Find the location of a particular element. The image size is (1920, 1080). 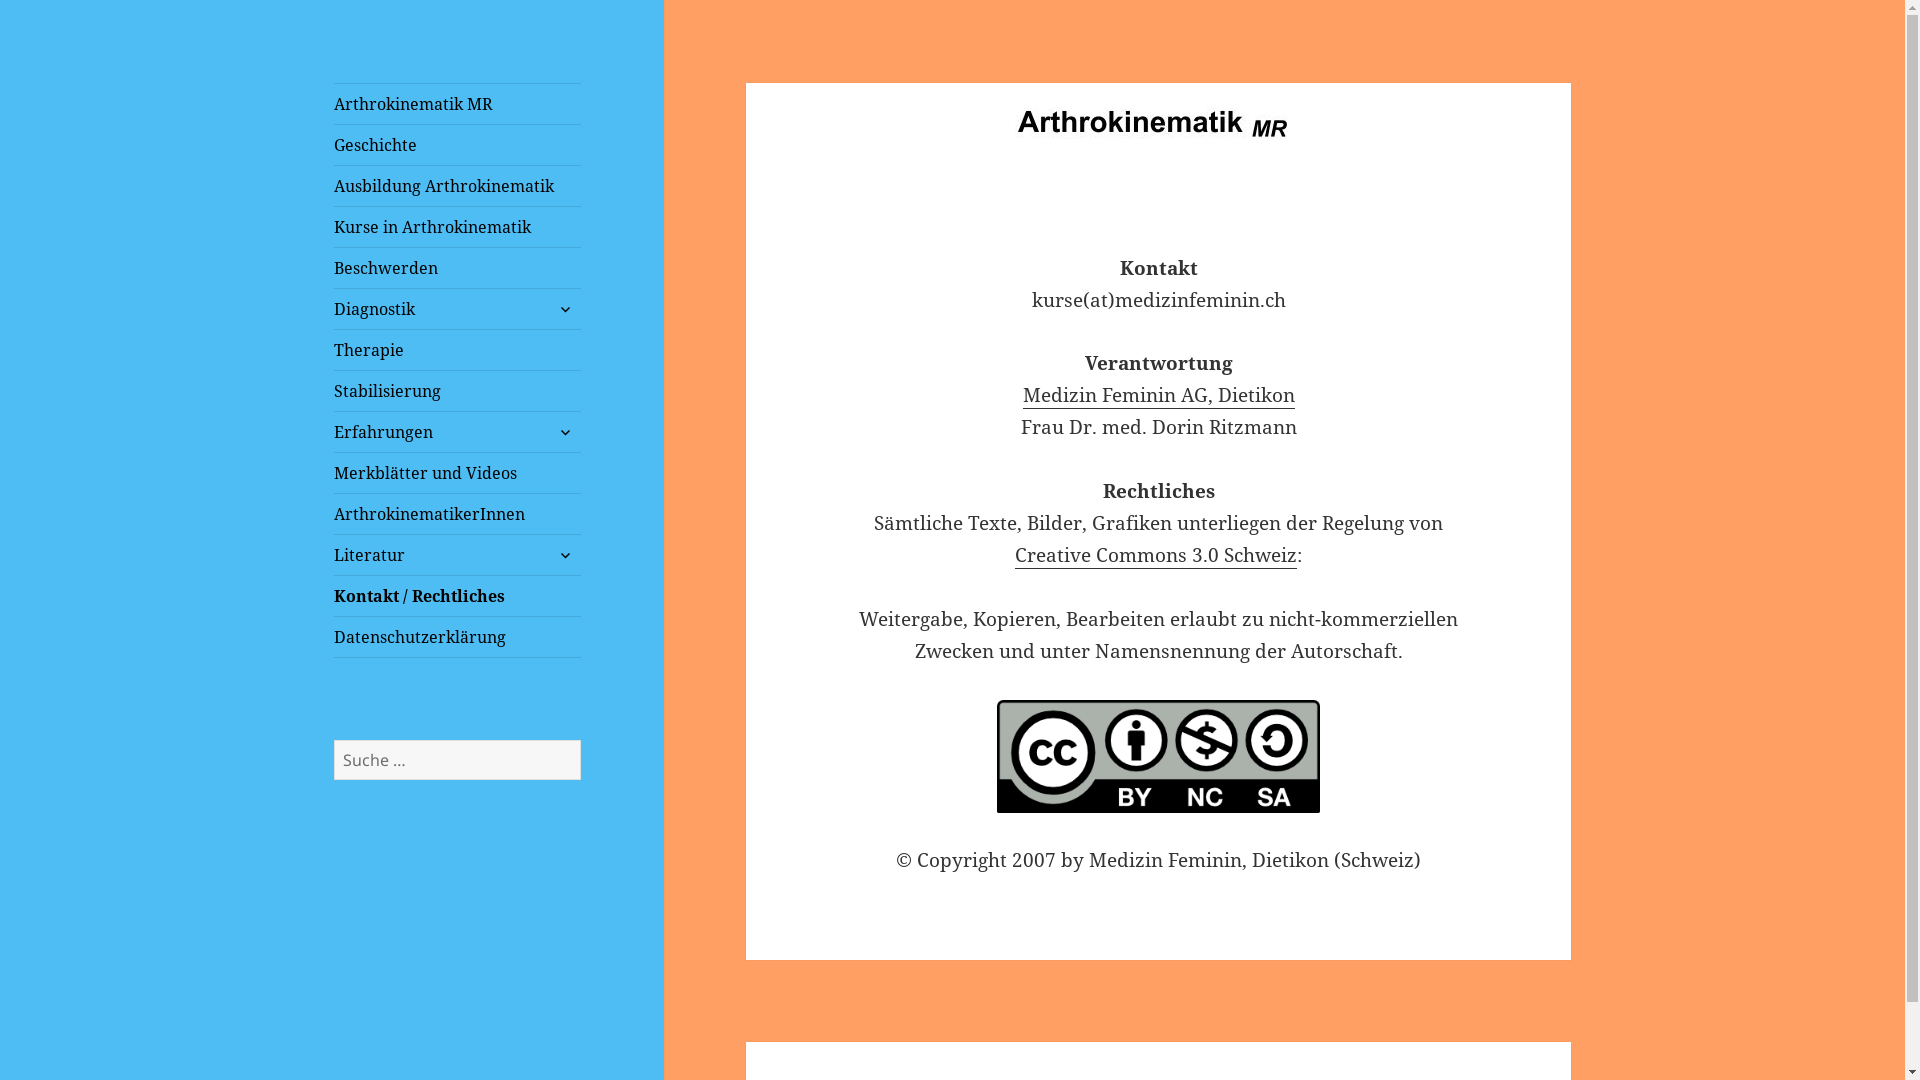

Kontakt / Rechtliches is located at coordinates (458, 596).